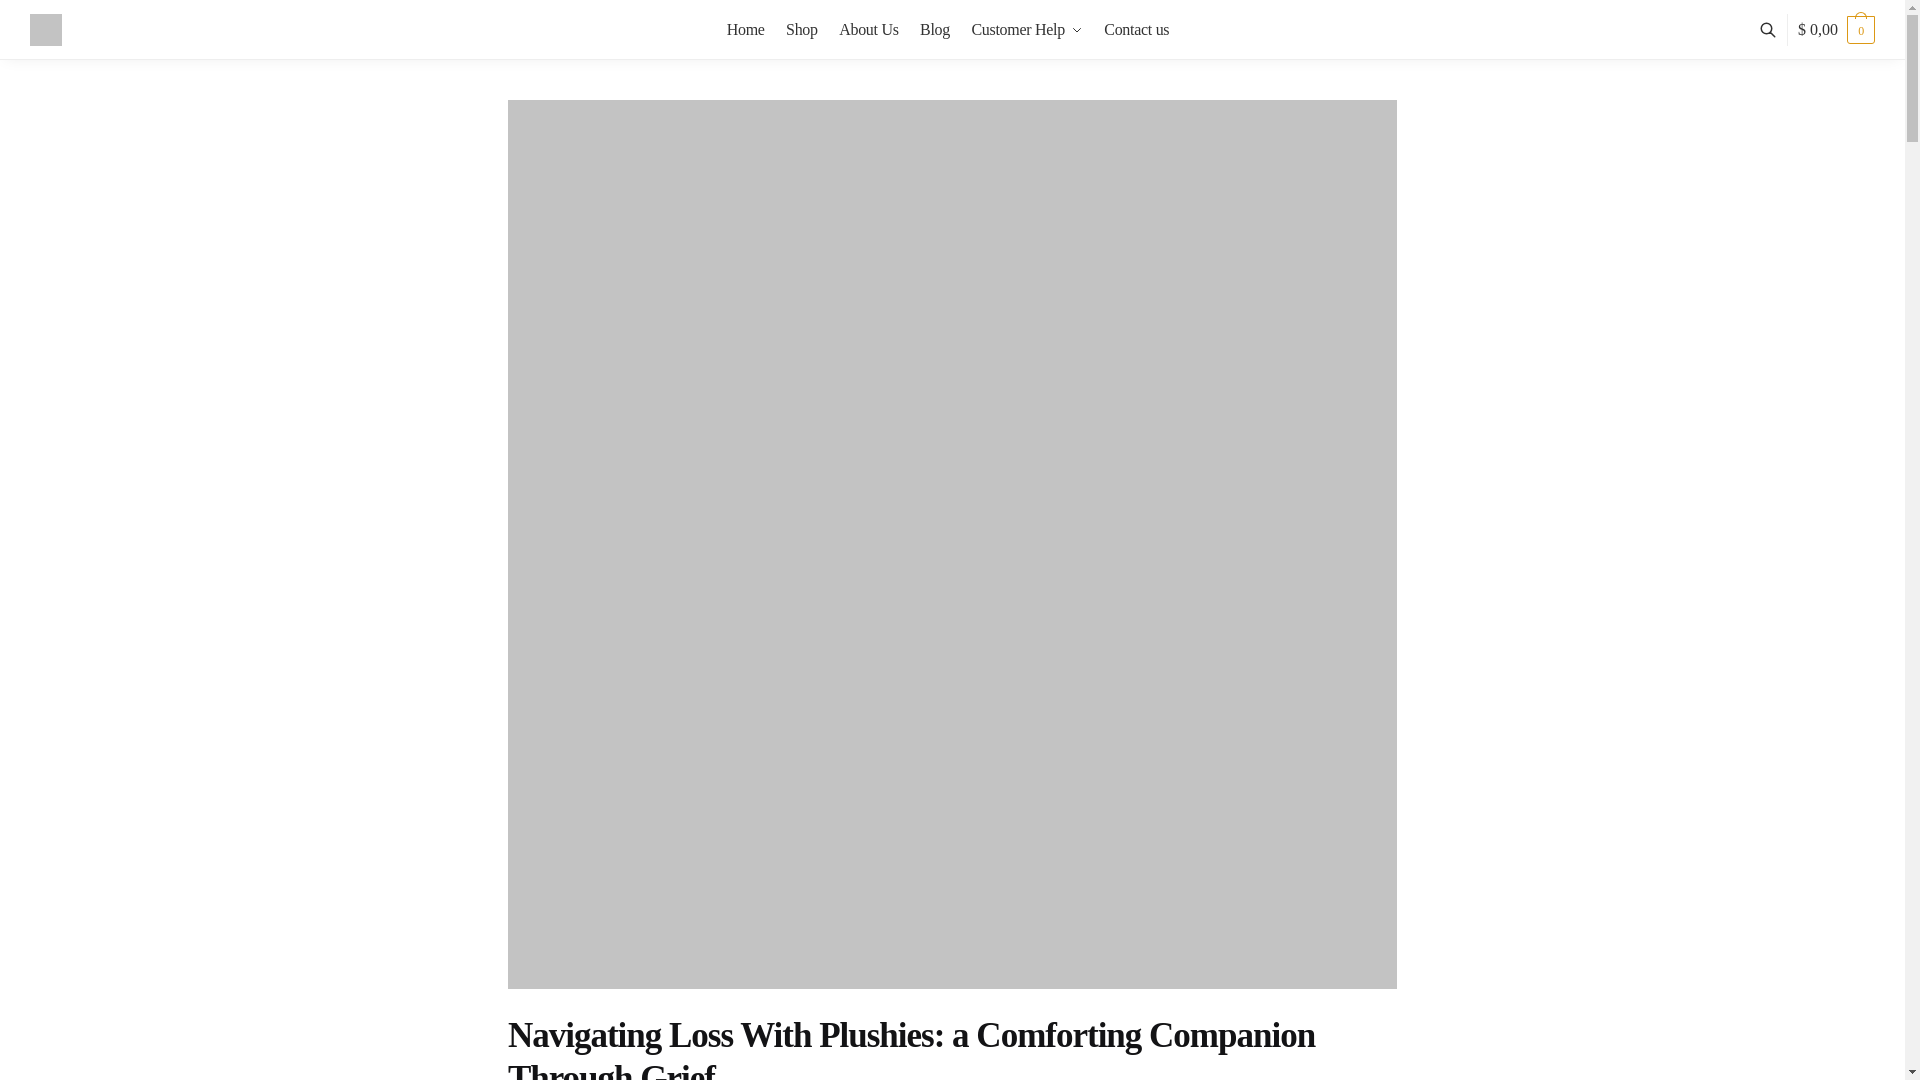  What do you see at coordinates (1136, 30) in the screenshot?
I see `Contact us` at bounding box center [1136, 30].